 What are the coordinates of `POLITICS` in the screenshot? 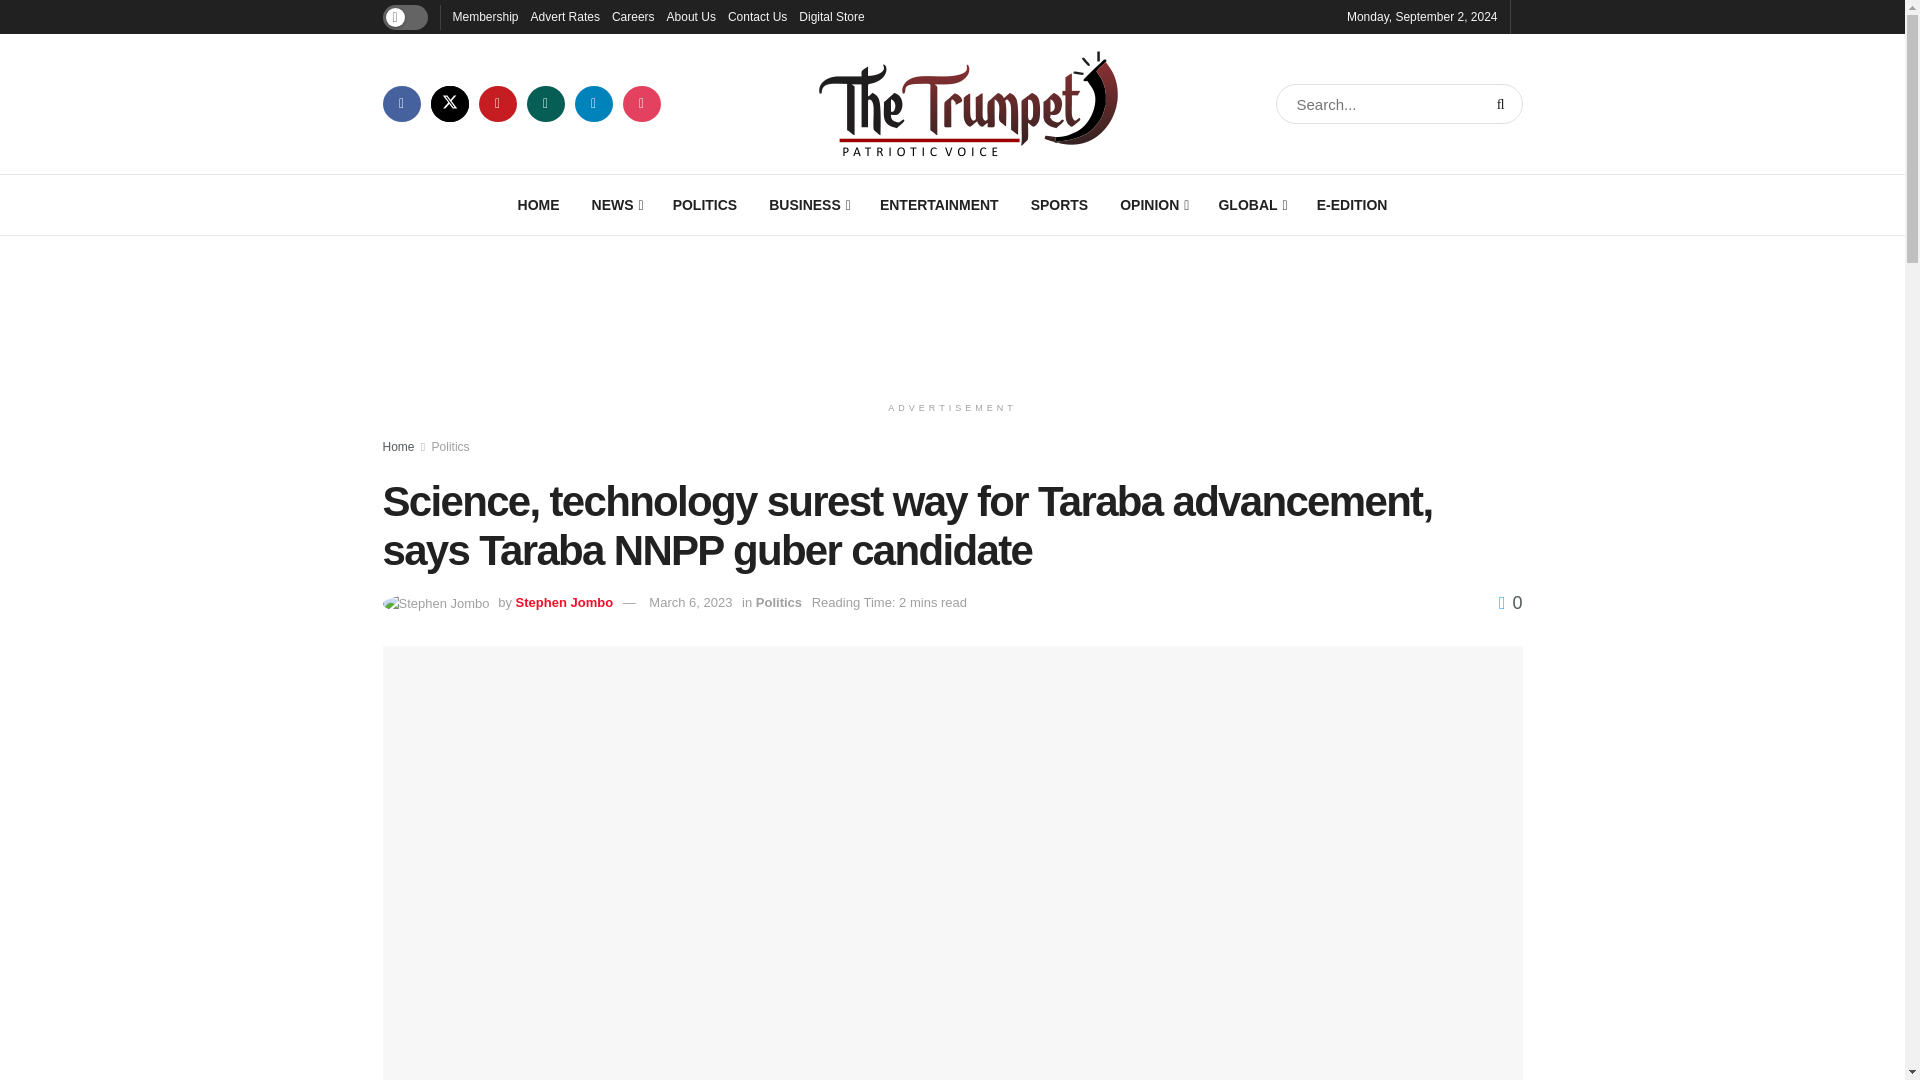 It's located at (705, 204).